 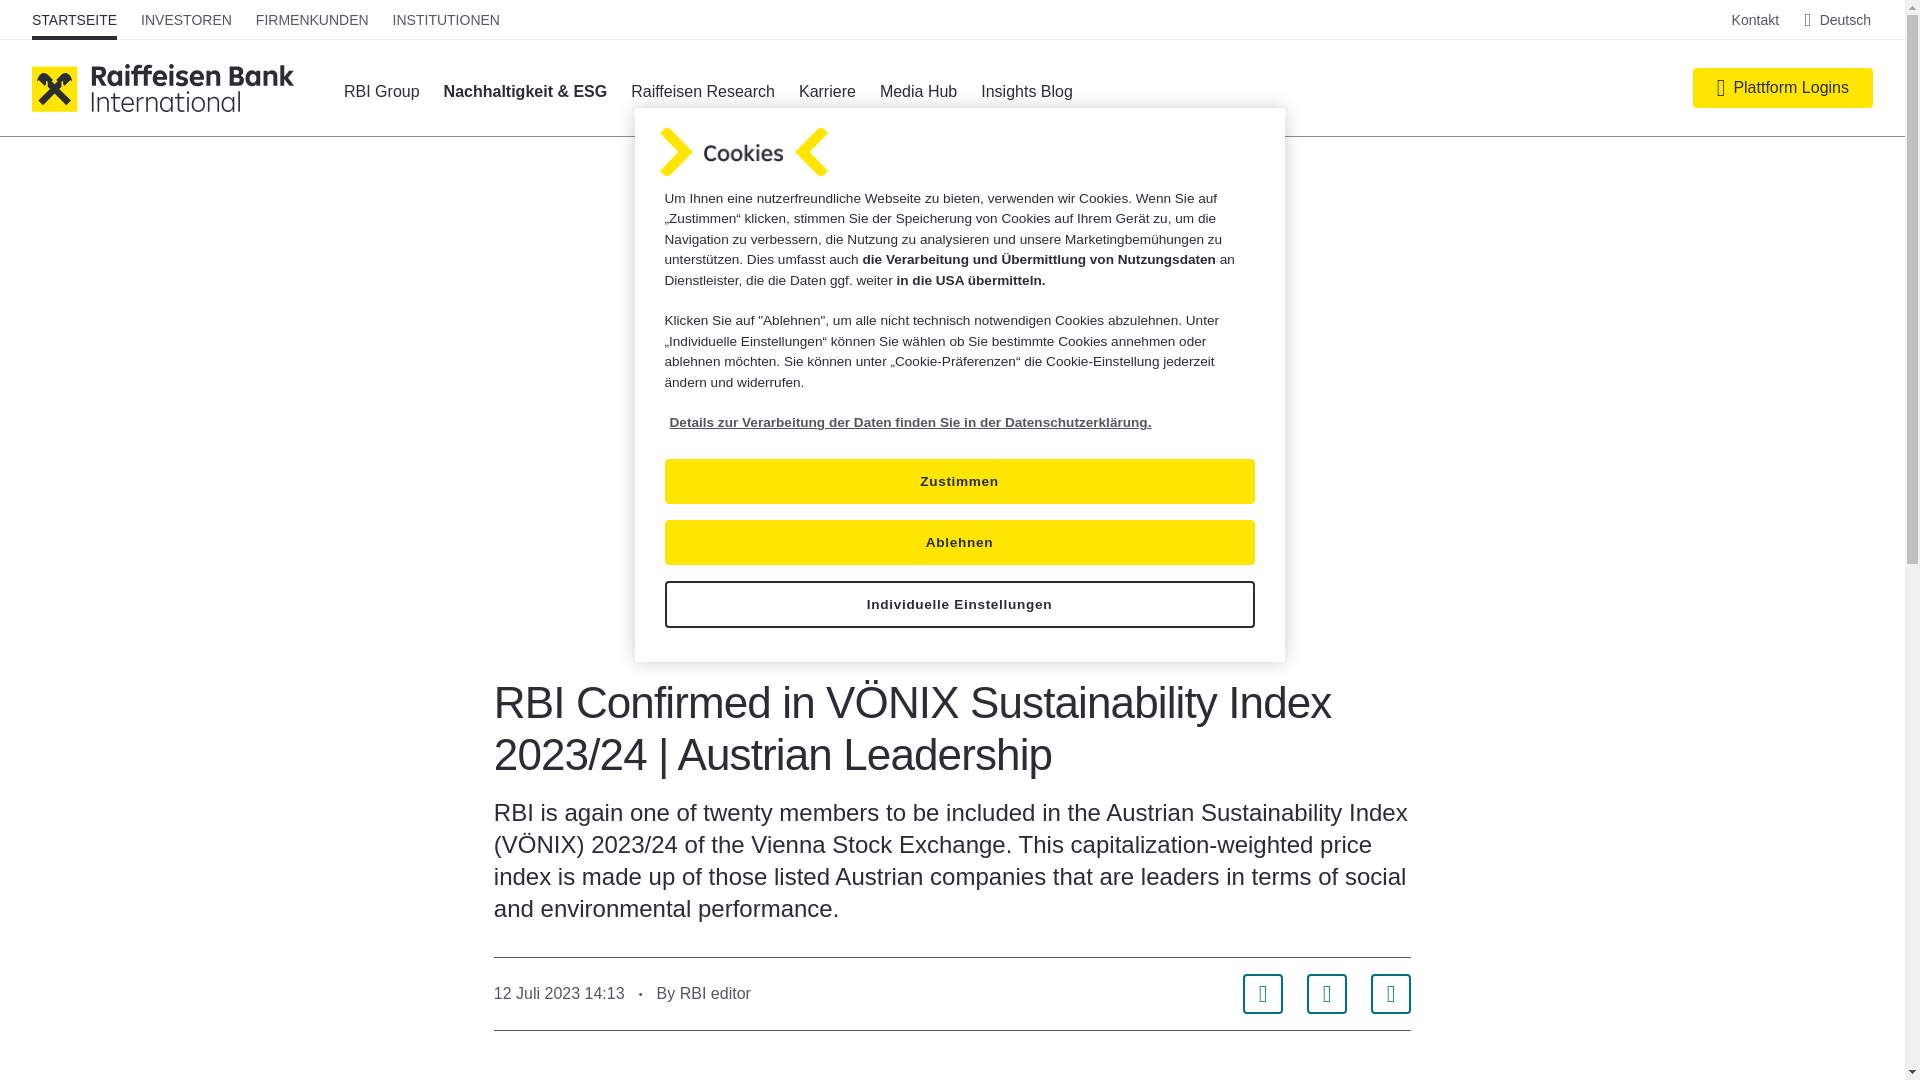 What do you see at coordinates (744, 152) in the screenshot?
I see `Firmenlogo` at bounding box center [744, 152].